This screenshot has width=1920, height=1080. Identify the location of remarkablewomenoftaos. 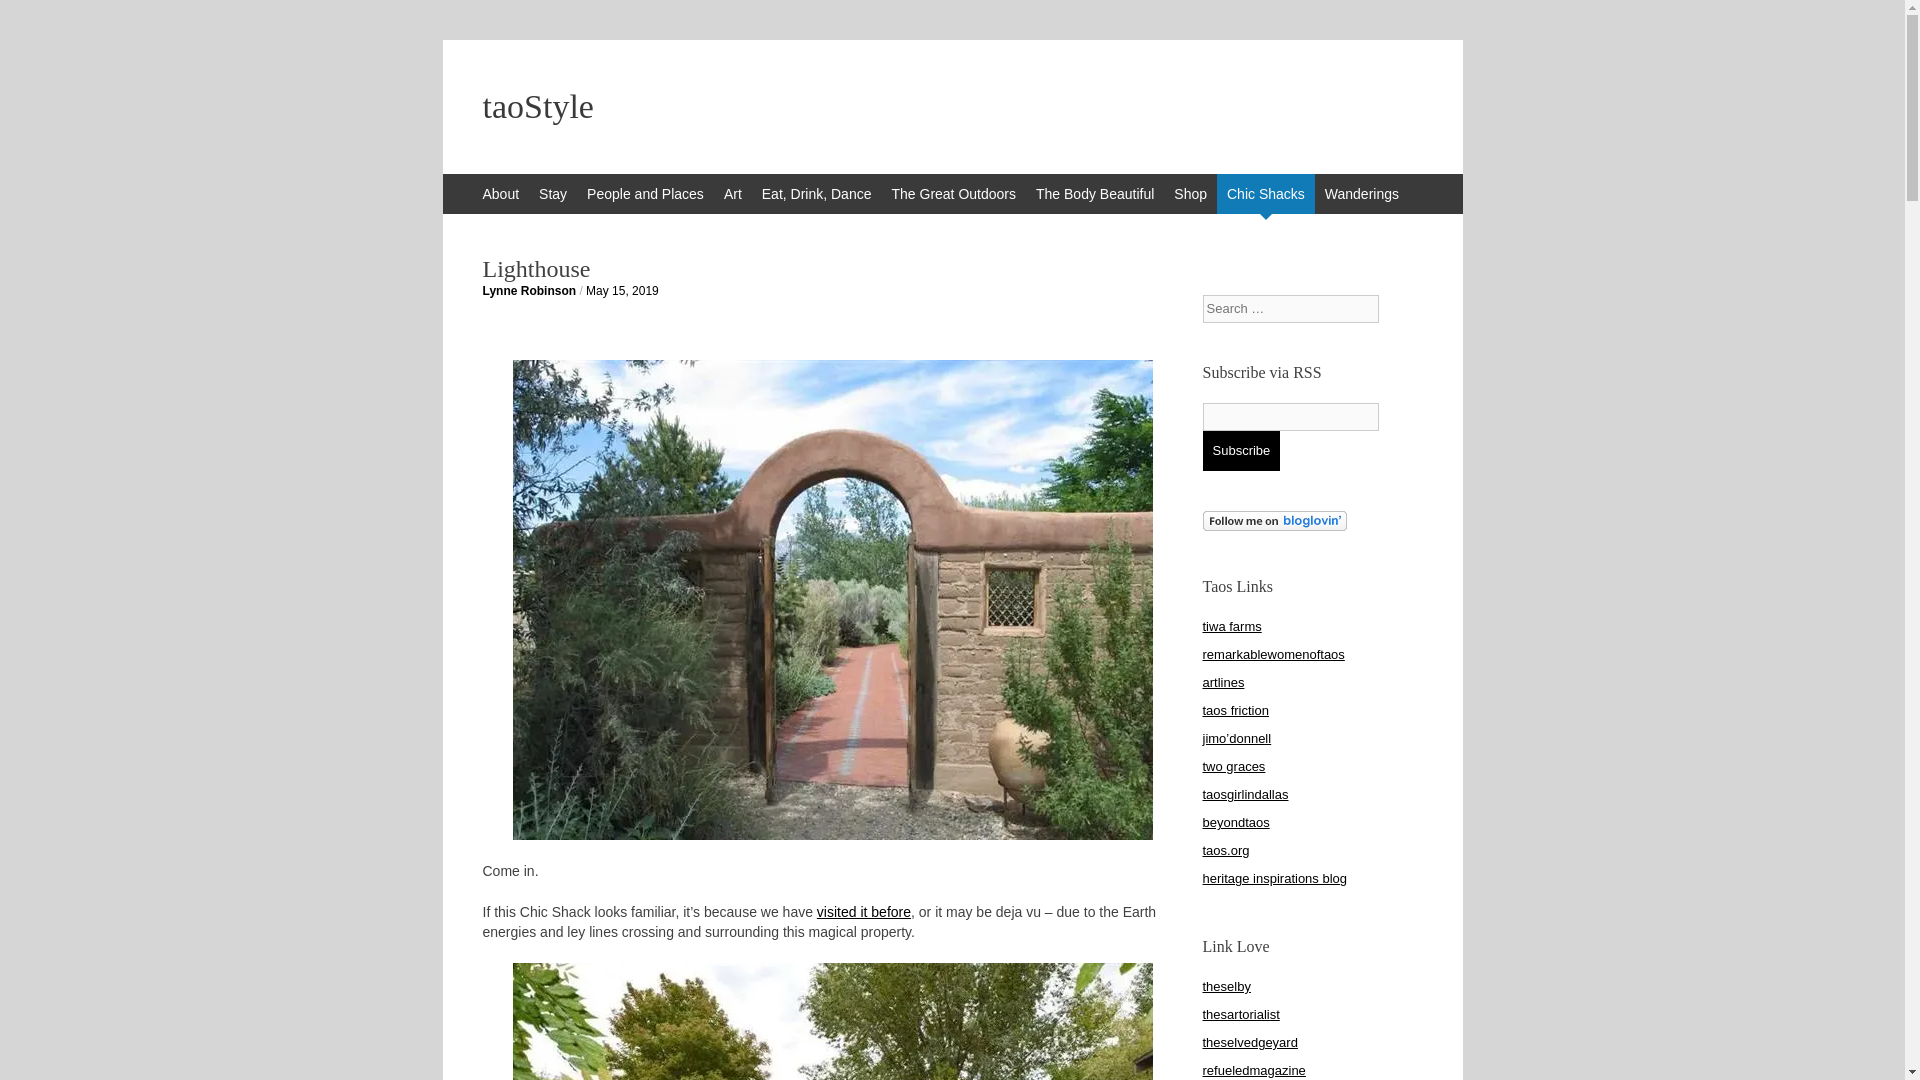
(1272, 654).